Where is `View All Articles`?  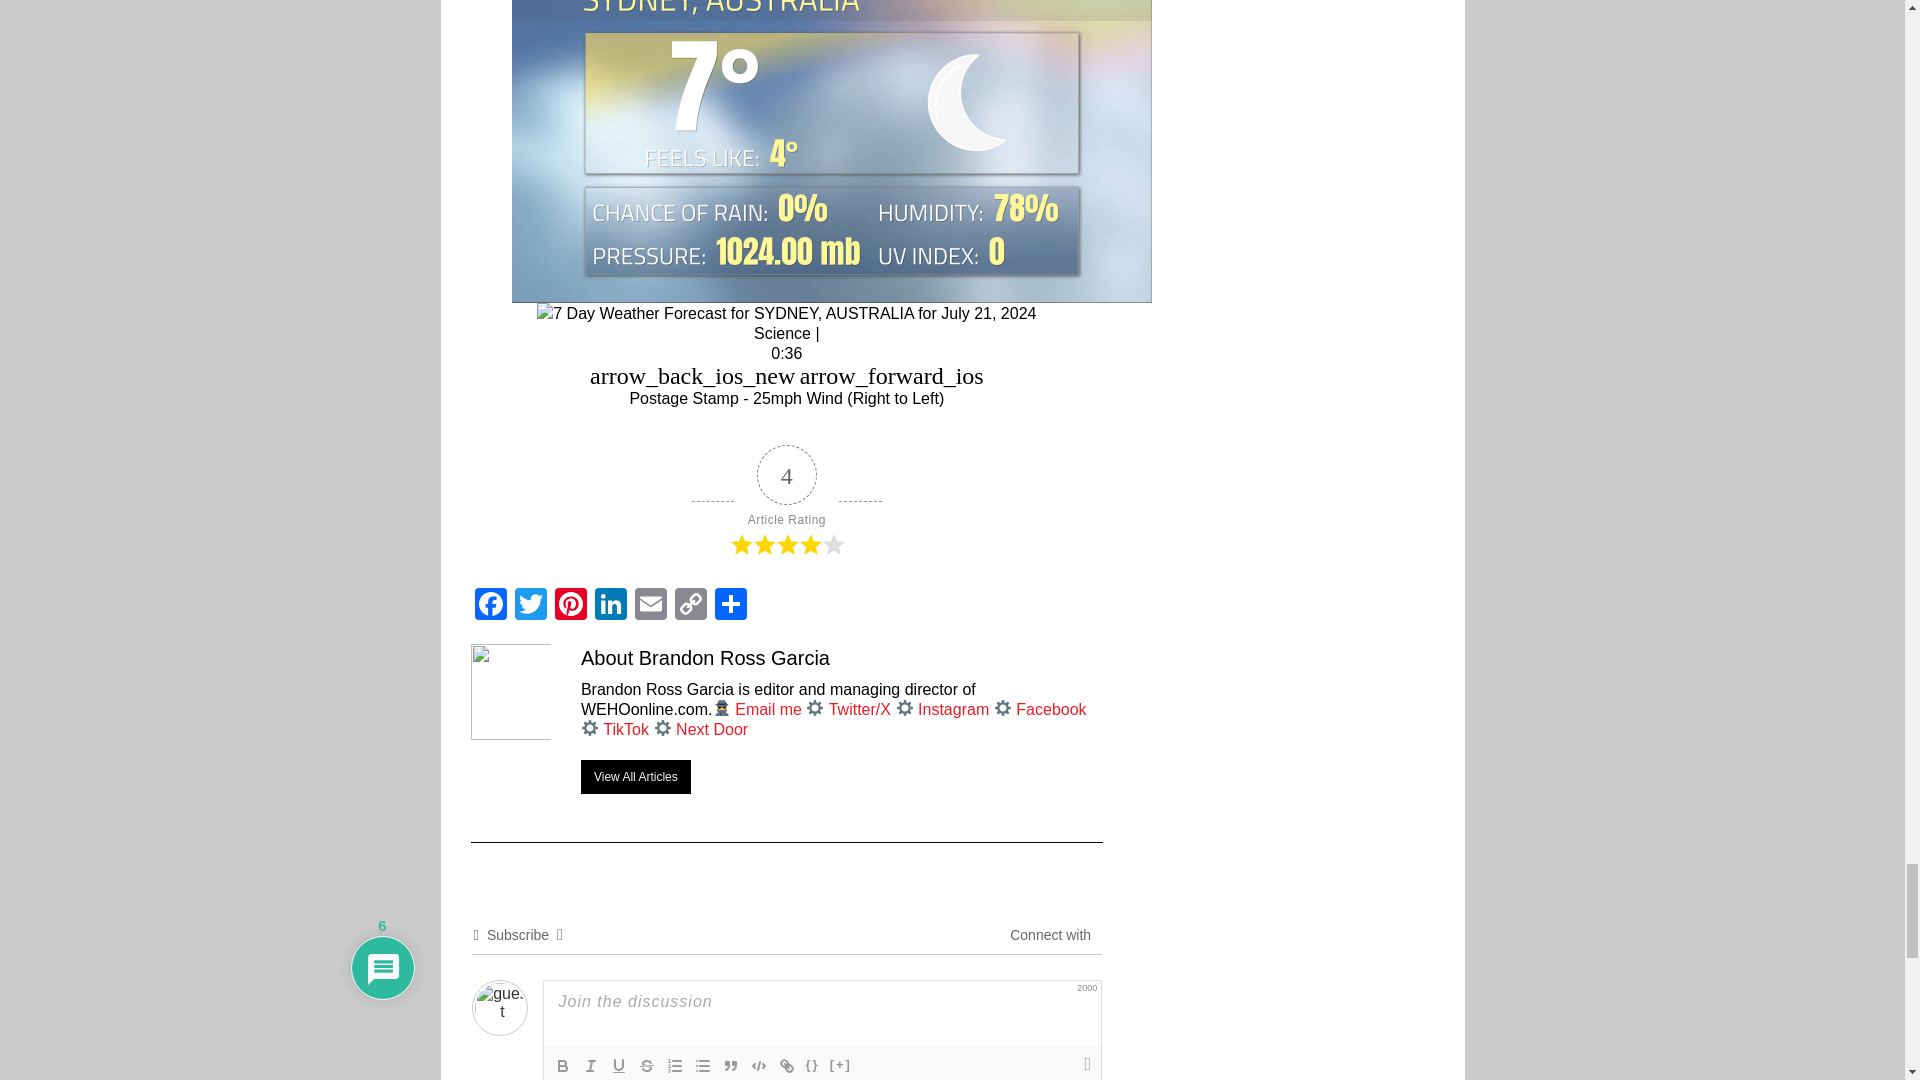 View All Articles is located at coordinates (636, 776).